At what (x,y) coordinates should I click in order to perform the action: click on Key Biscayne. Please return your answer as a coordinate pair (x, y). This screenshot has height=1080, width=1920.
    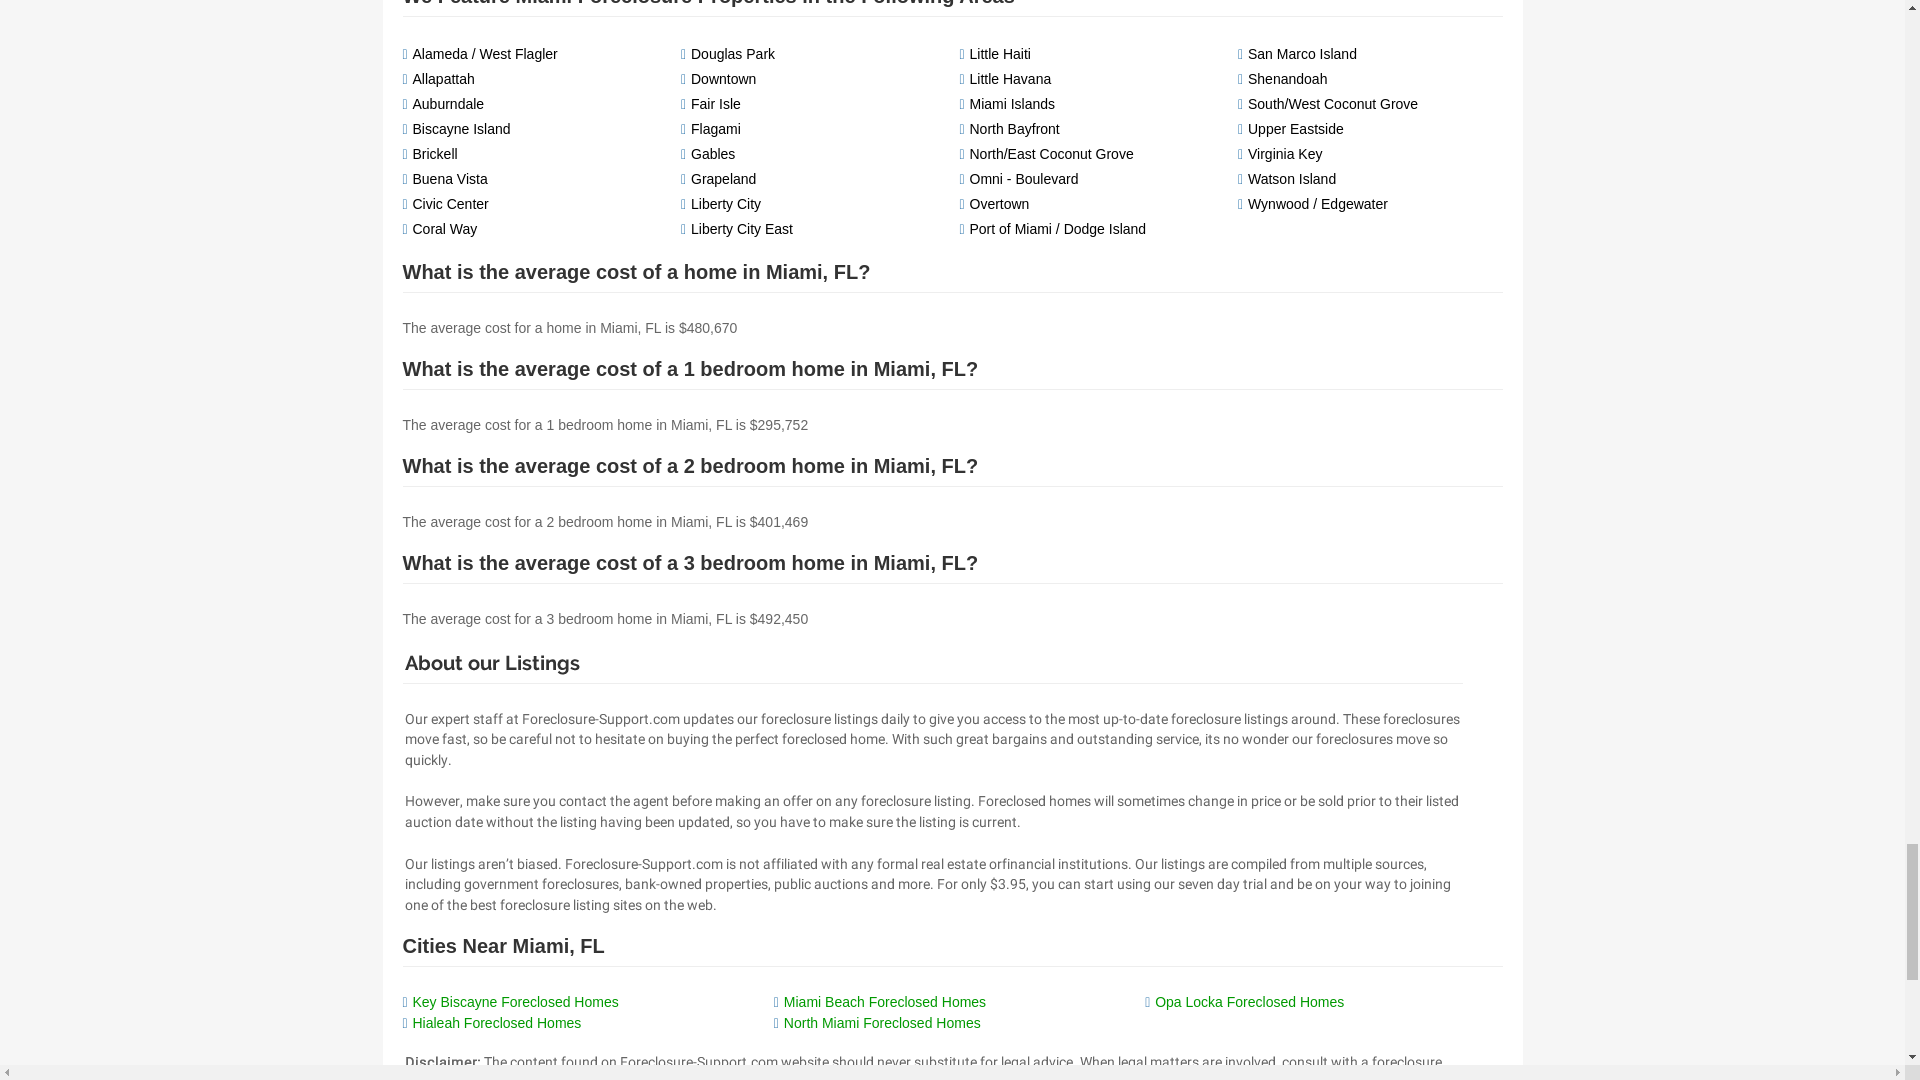
    Looking at the image, I should click on (515, 1001).